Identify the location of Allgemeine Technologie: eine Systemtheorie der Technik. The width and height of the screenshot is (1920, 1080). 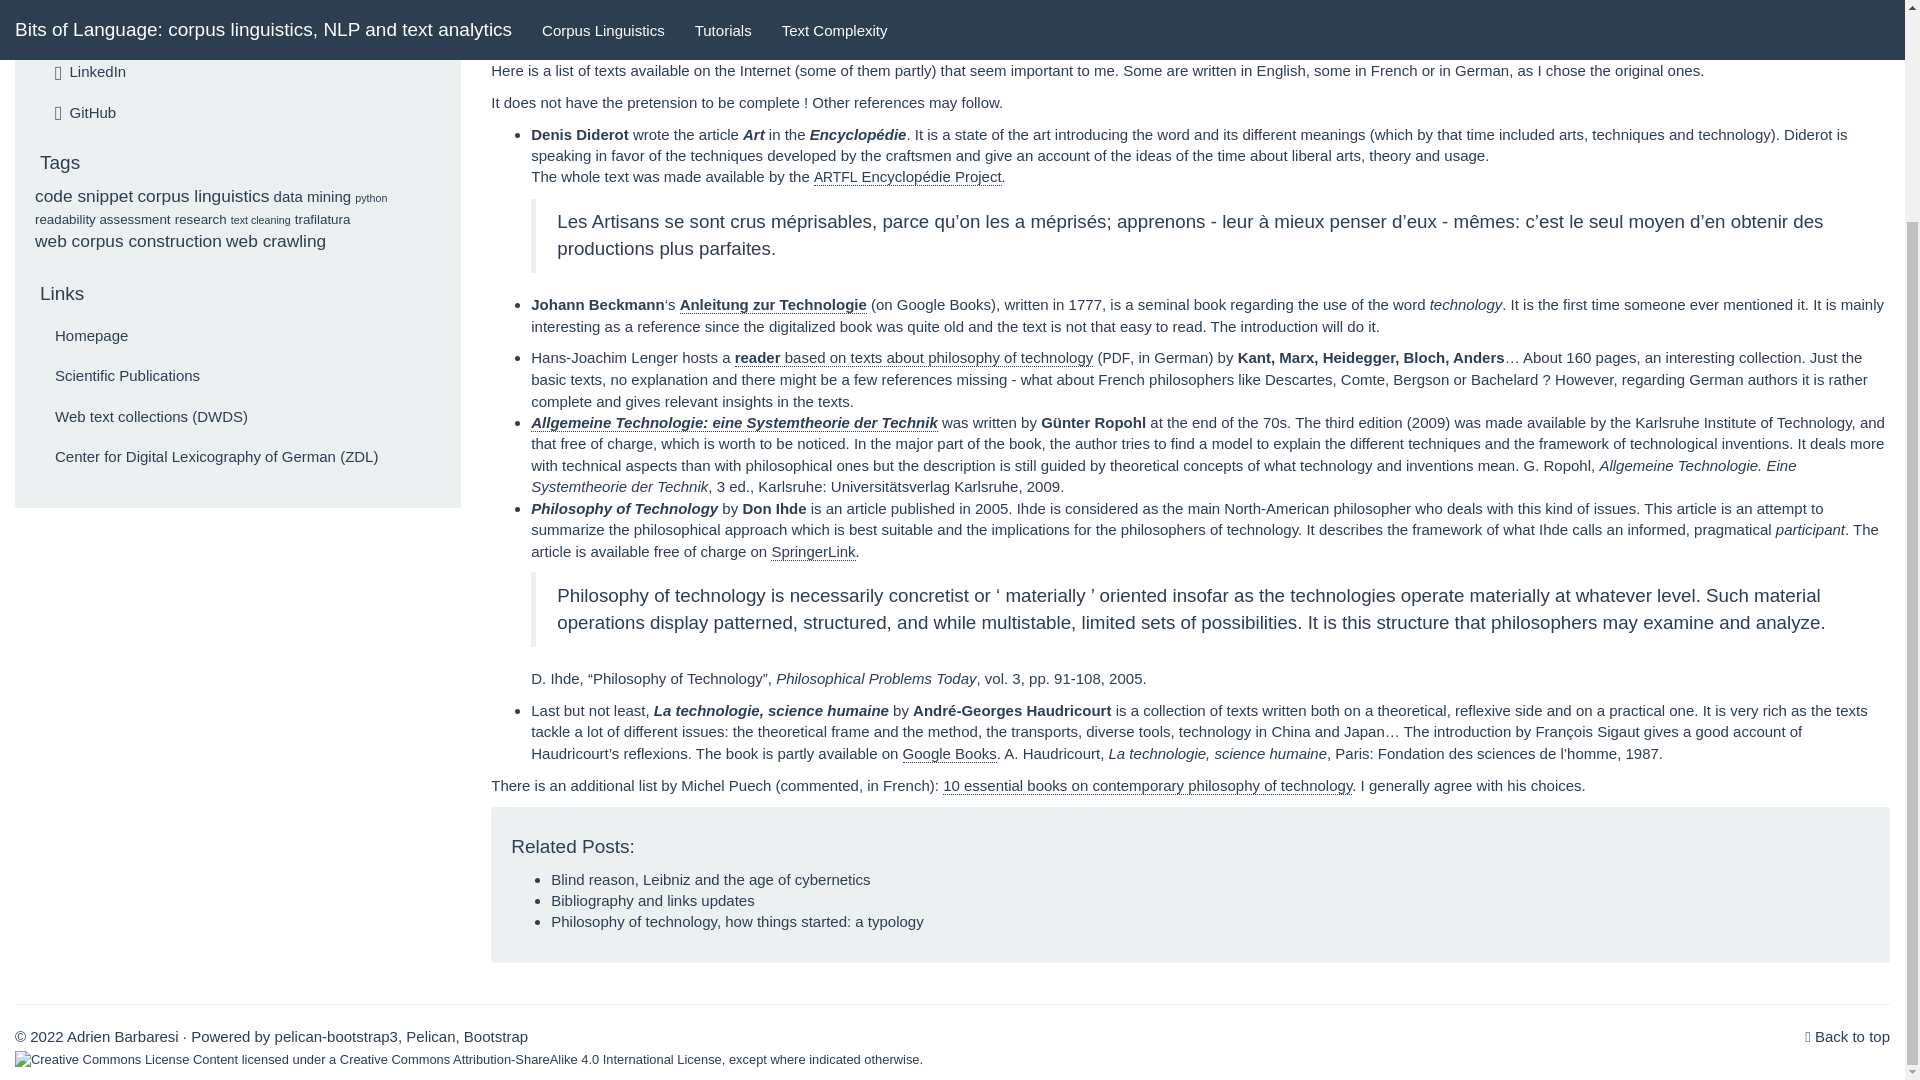
(734, 422).